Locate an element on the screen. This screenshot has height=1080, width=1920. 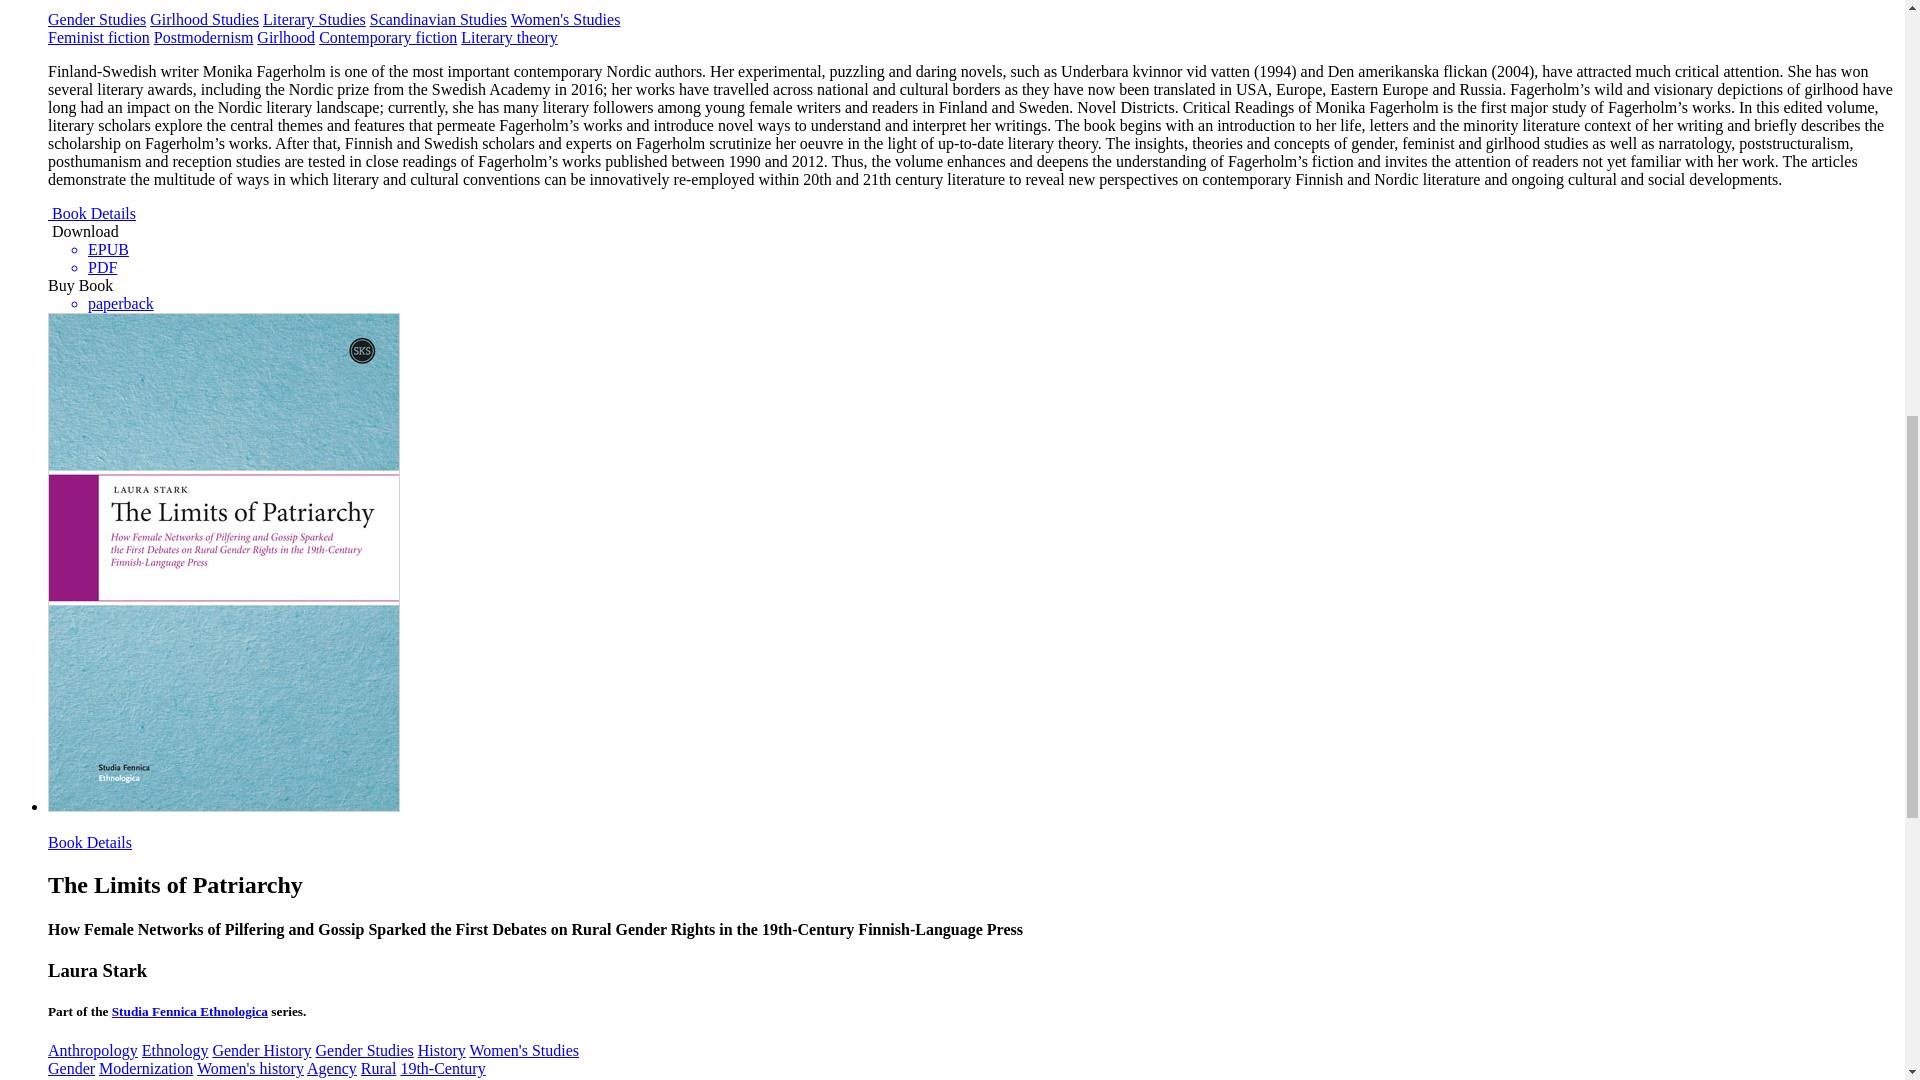
Gender History is located at coordinates (261, 1050).